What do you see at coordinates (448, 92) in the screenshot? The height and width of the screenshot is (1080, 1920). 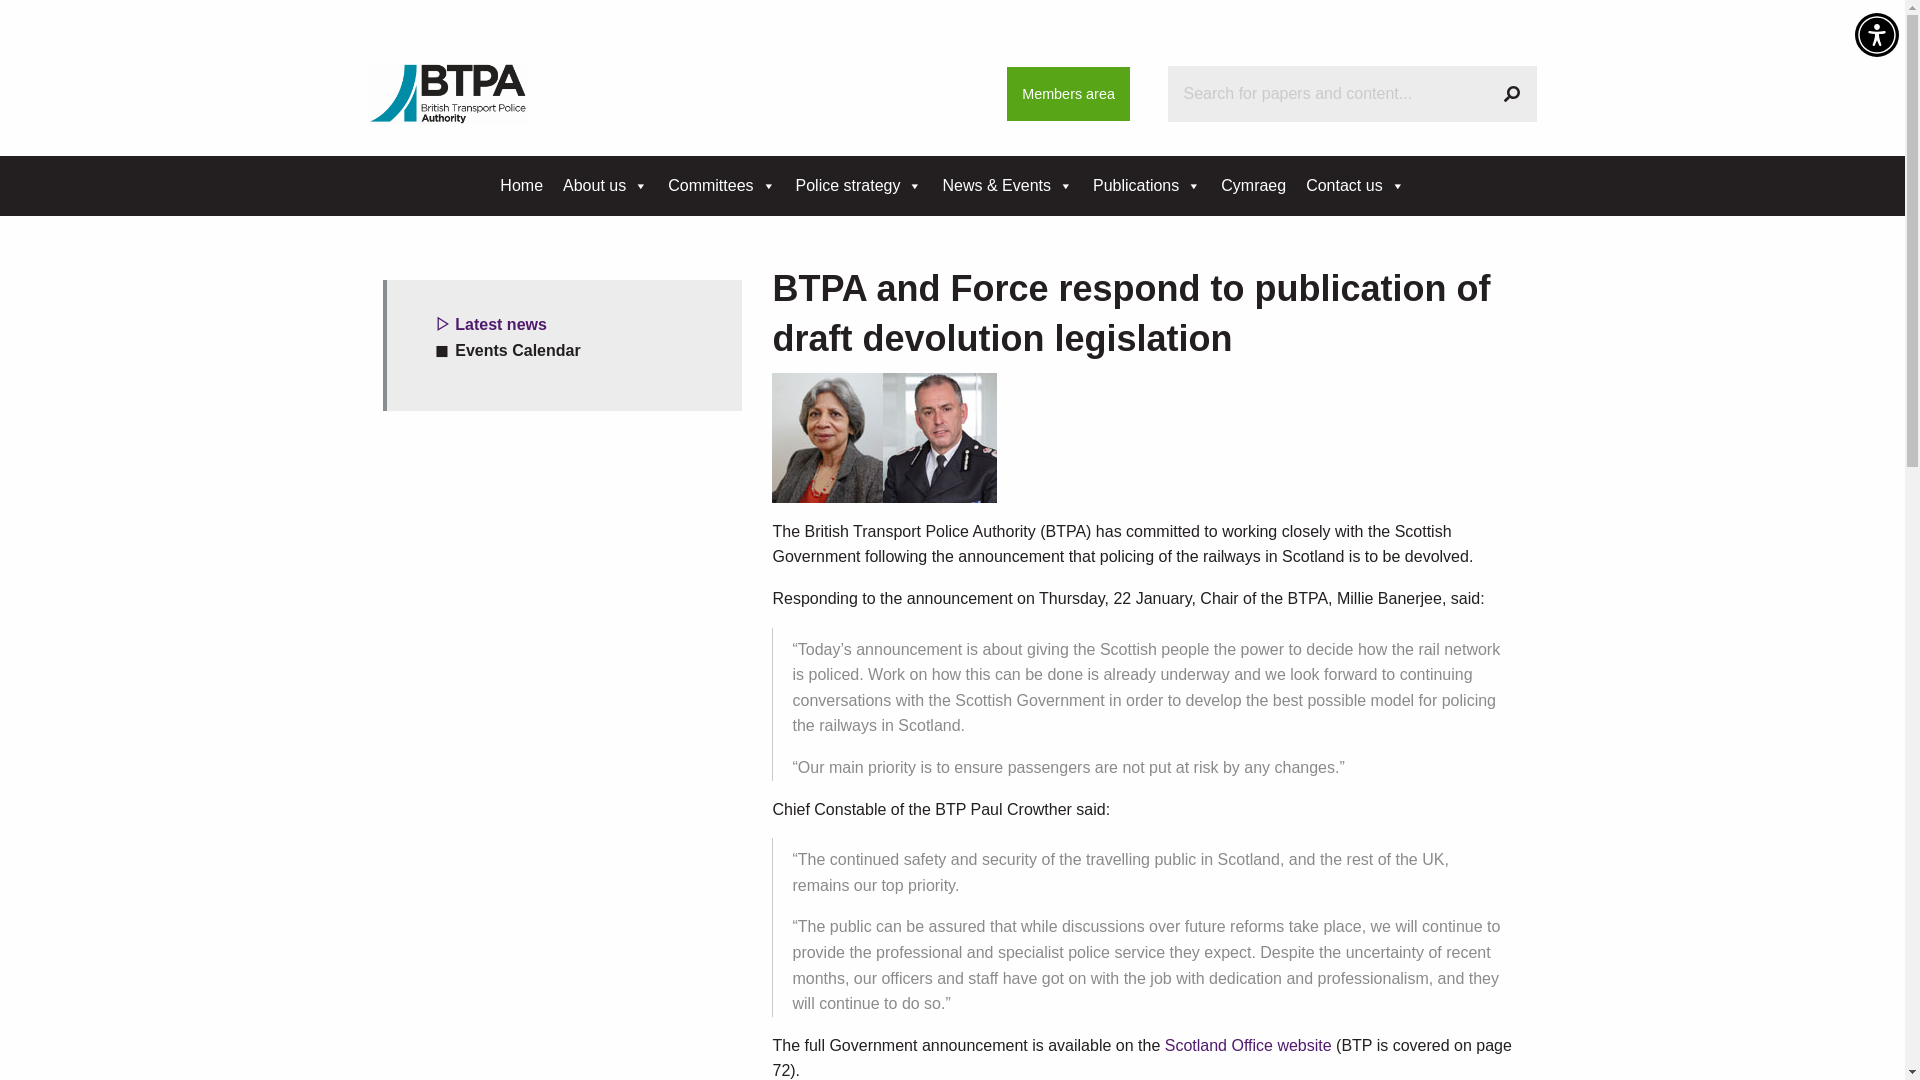 I see `British Transport Police Authority` at bounding box center [448, 92].